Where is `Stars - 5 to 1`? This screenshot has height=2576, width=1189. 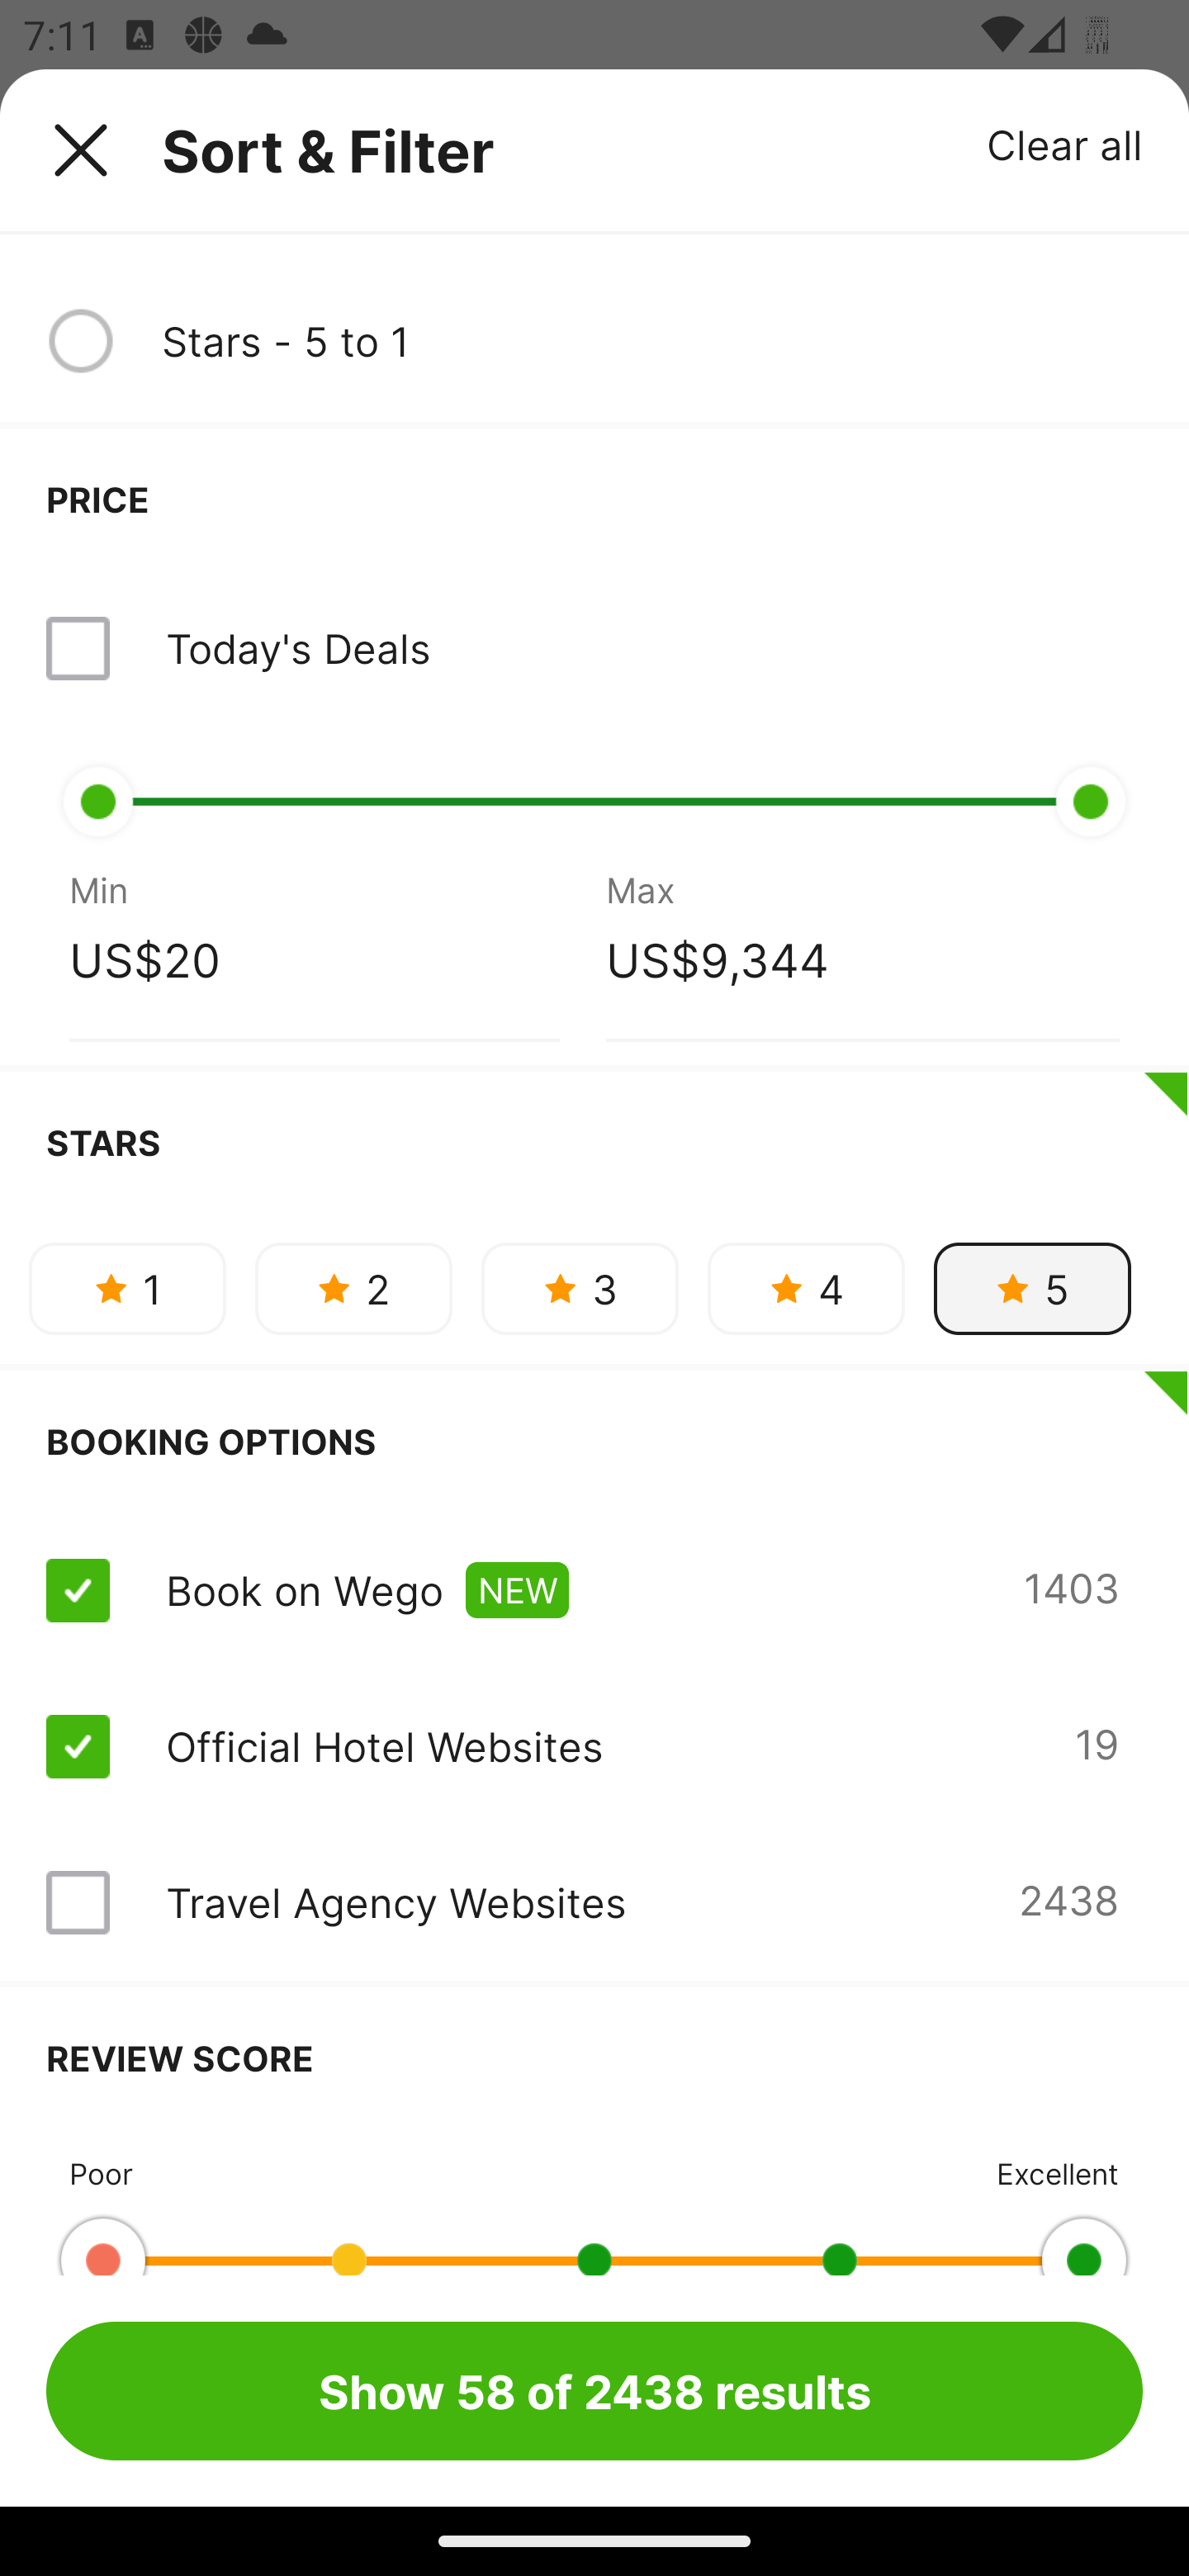 Stars - 5 to 1 is located at coordinates (651, 341).